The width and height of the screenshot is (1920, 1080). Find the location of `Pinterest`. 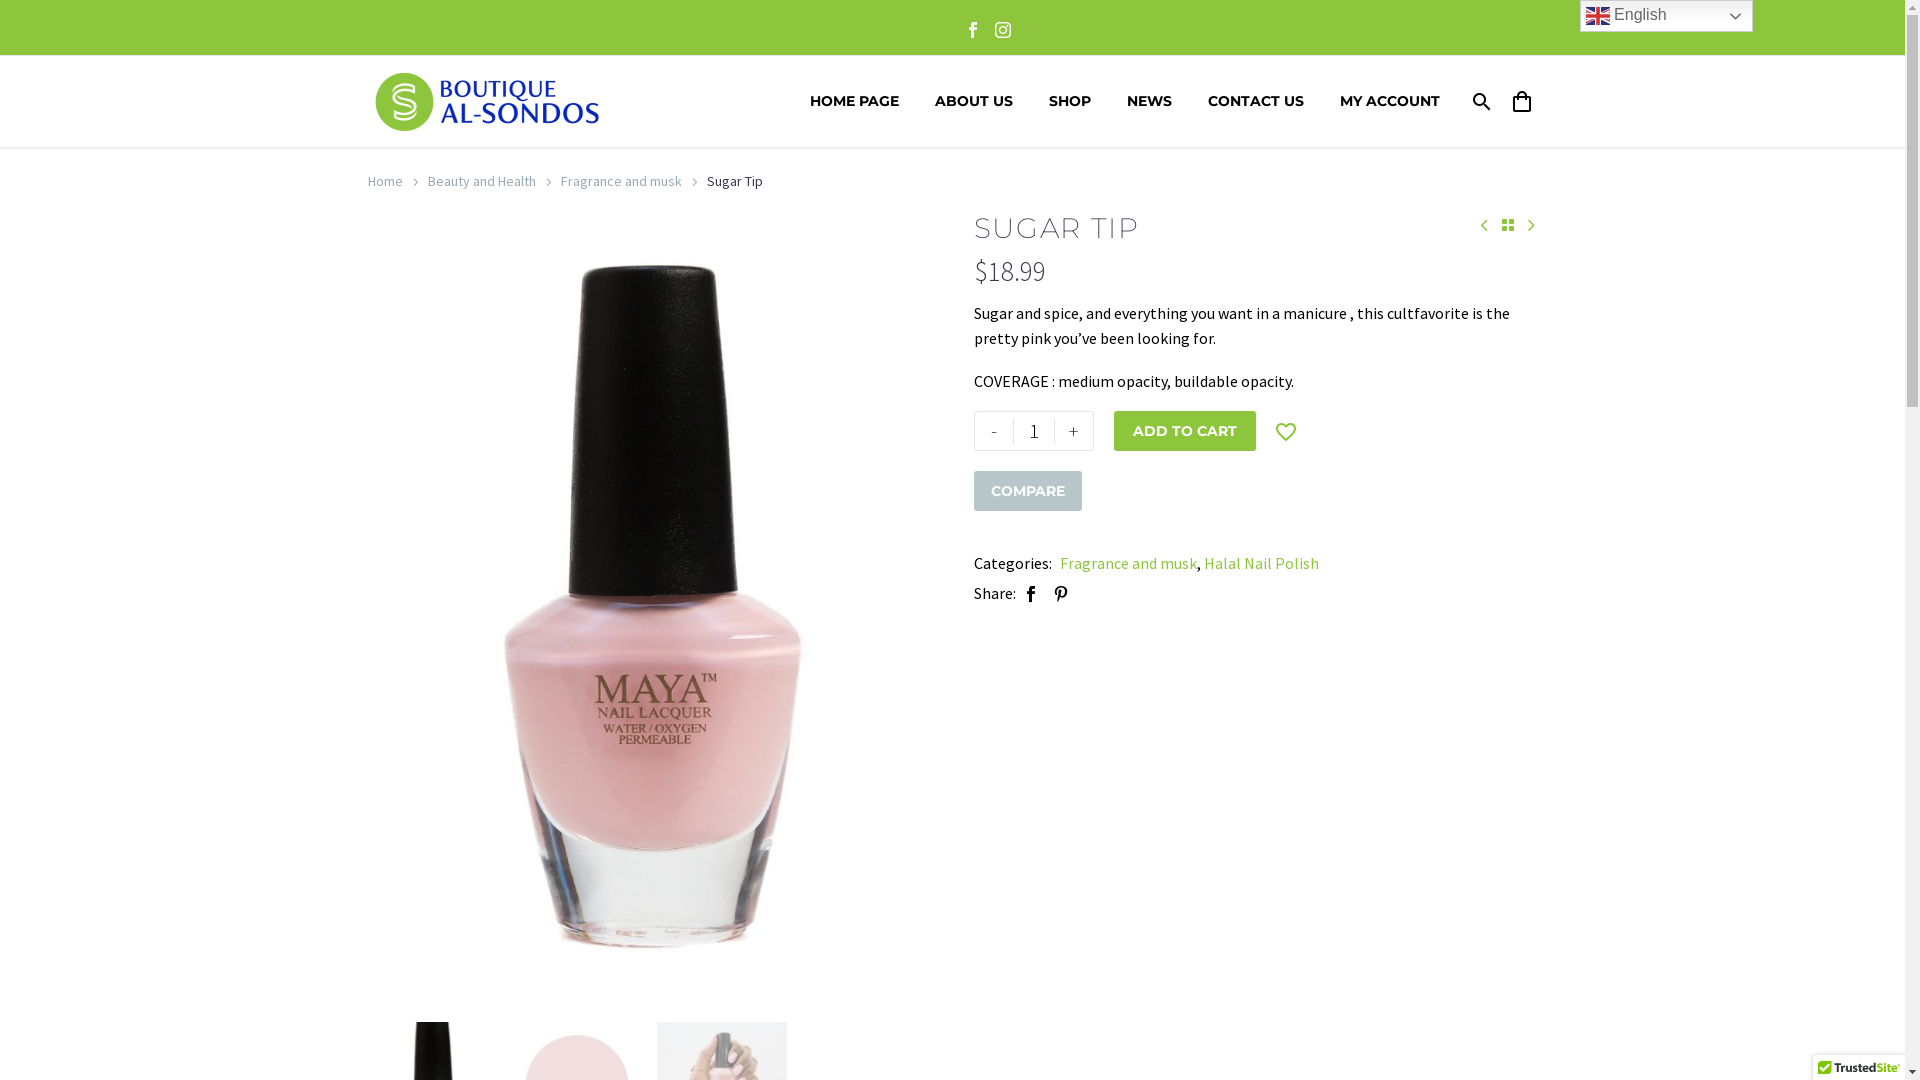

Pinterest is located at coordinates (1061, 594).